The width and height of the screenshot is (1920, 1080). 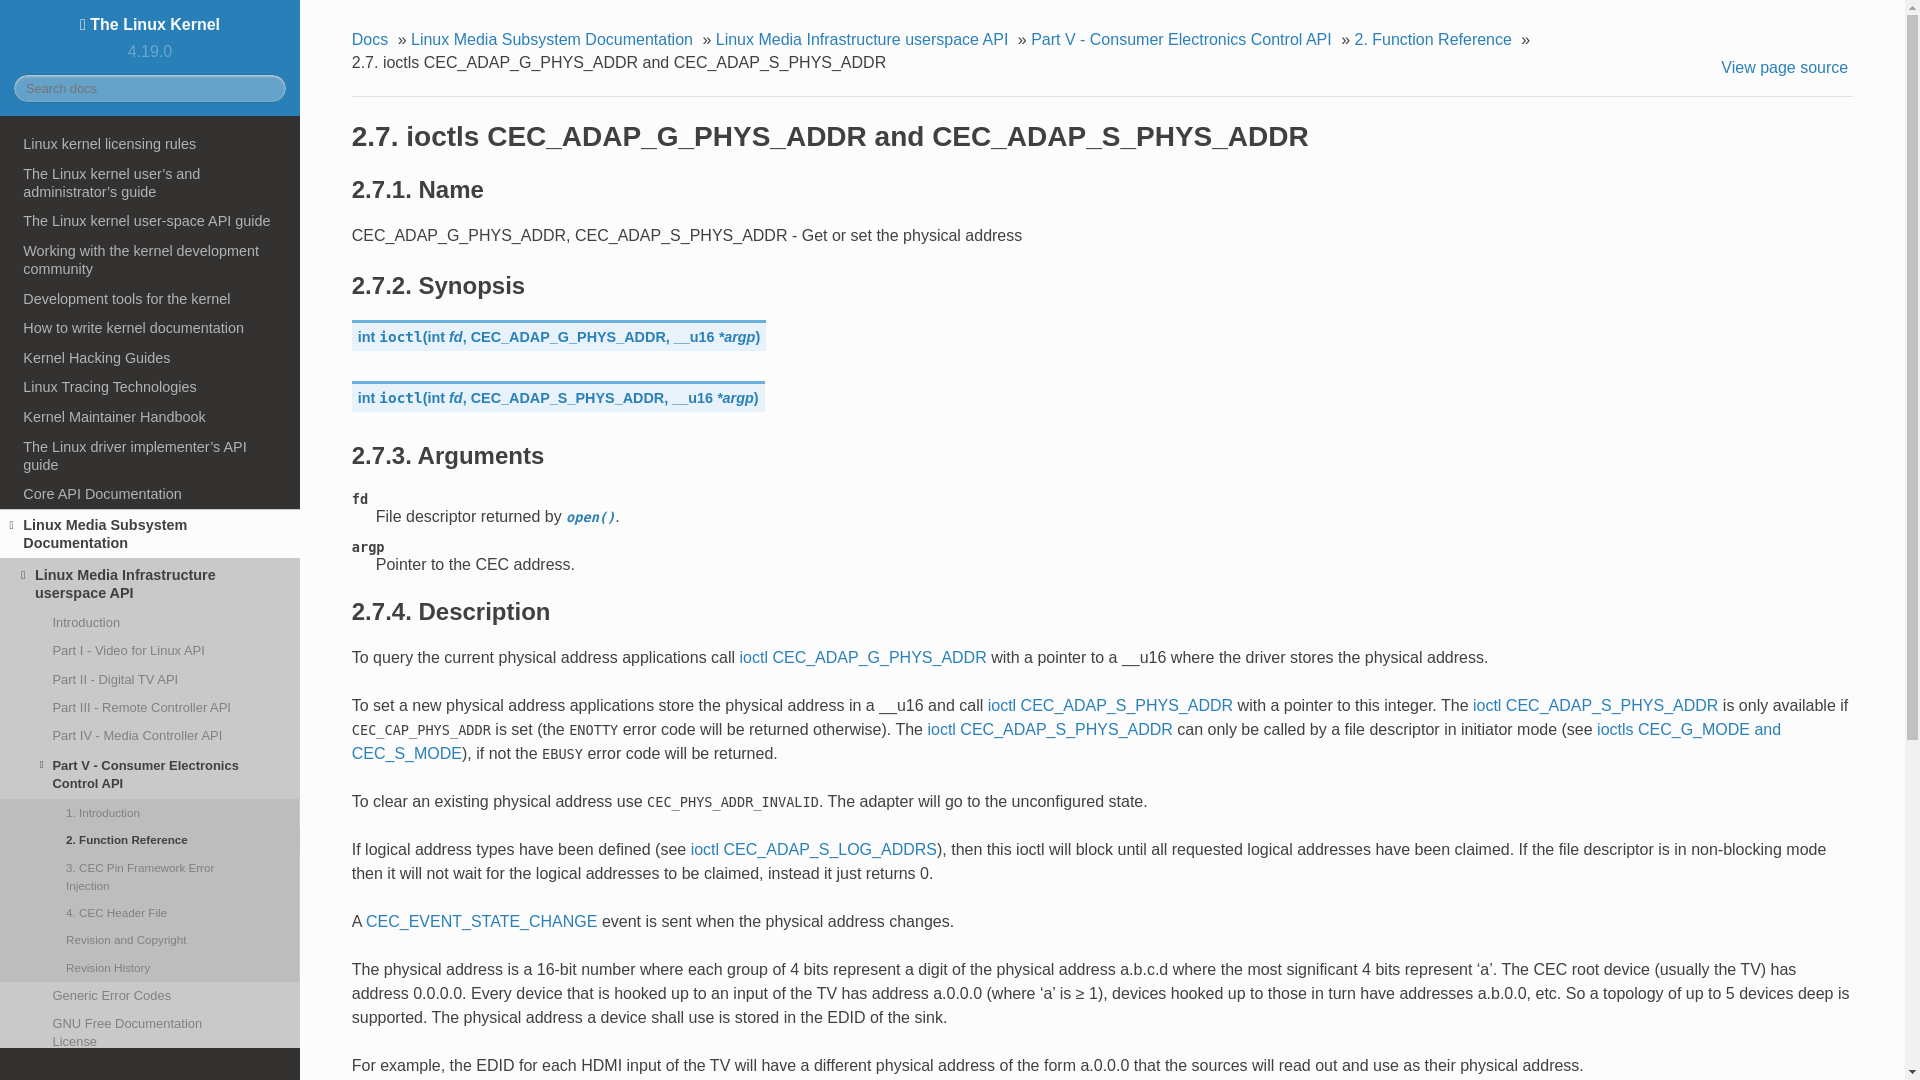 What do you see at coordinates (150, 940) in the screenshot?
I see `Revision and Copyright` at bounding box center [150, 940].